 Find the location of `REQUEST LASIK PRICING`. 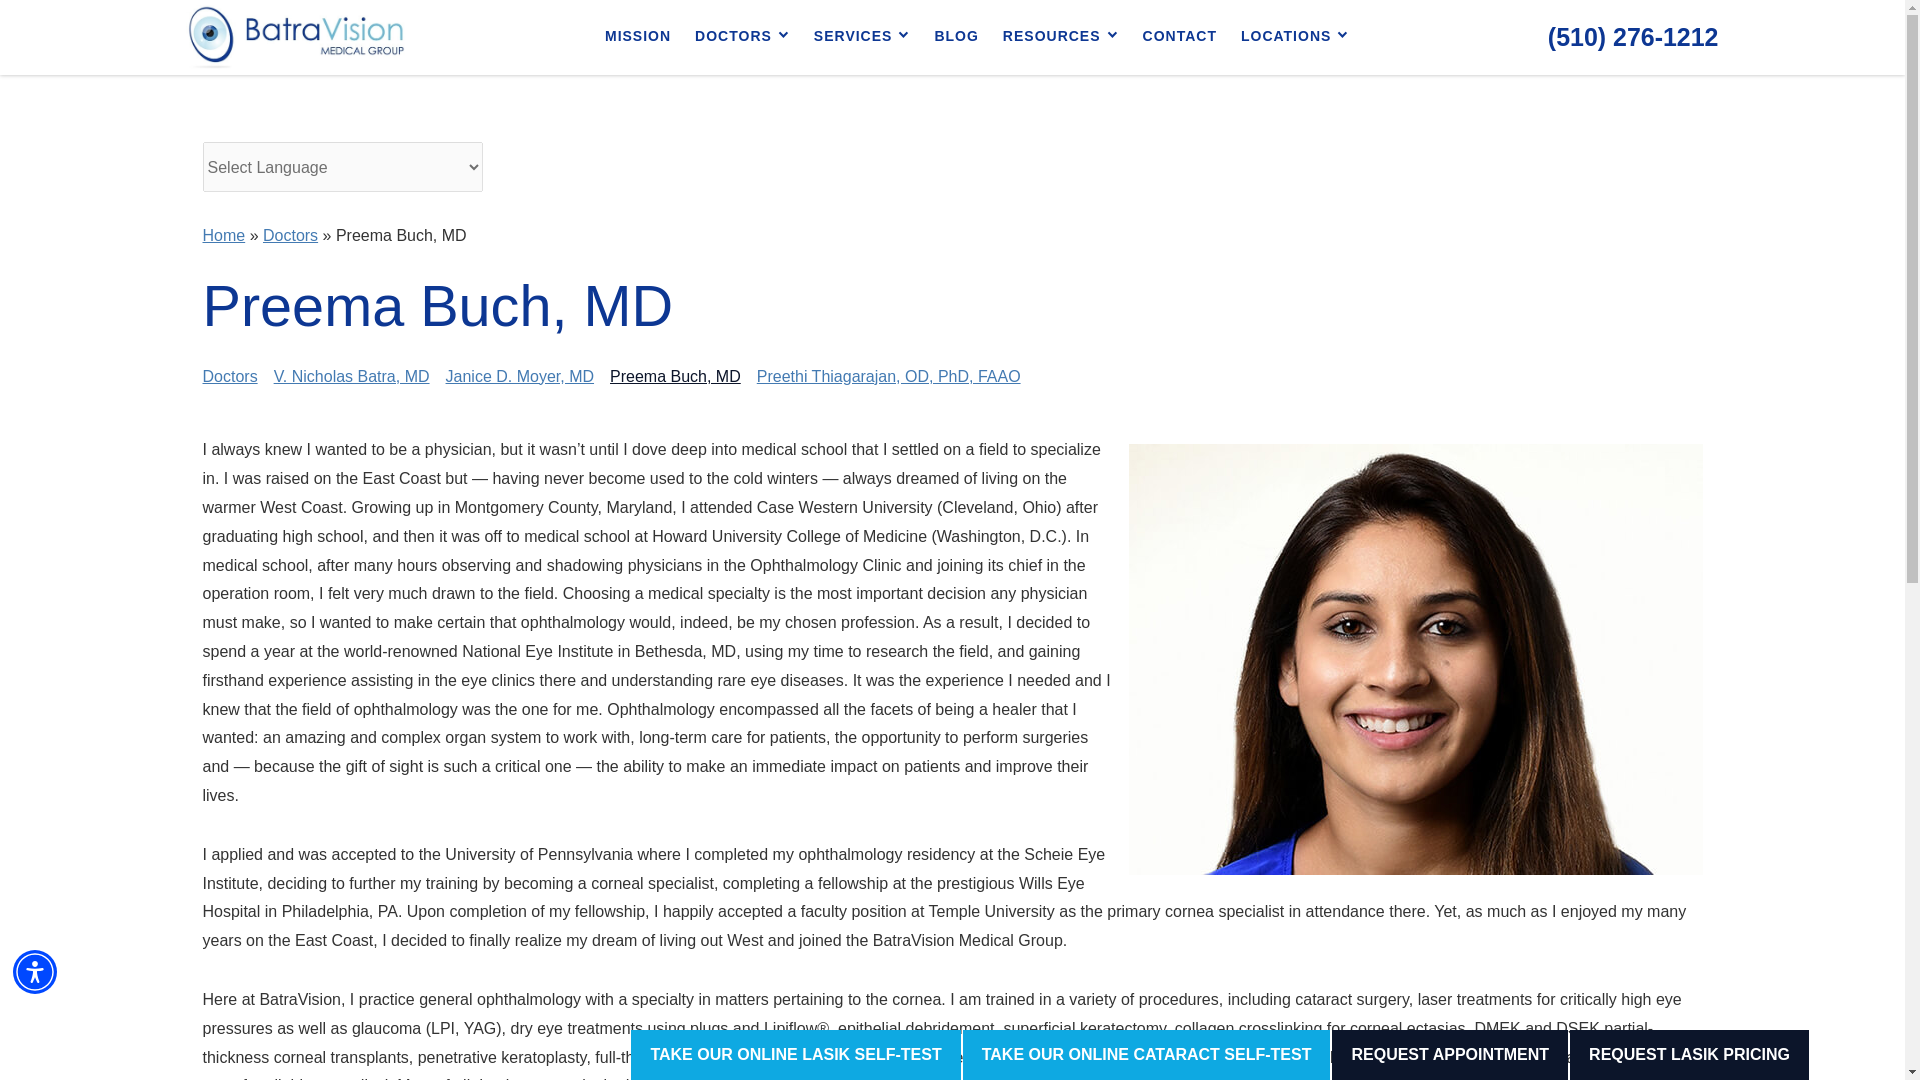

REQUEST LASIK PRICING is located at coordinates (1689, 1055).